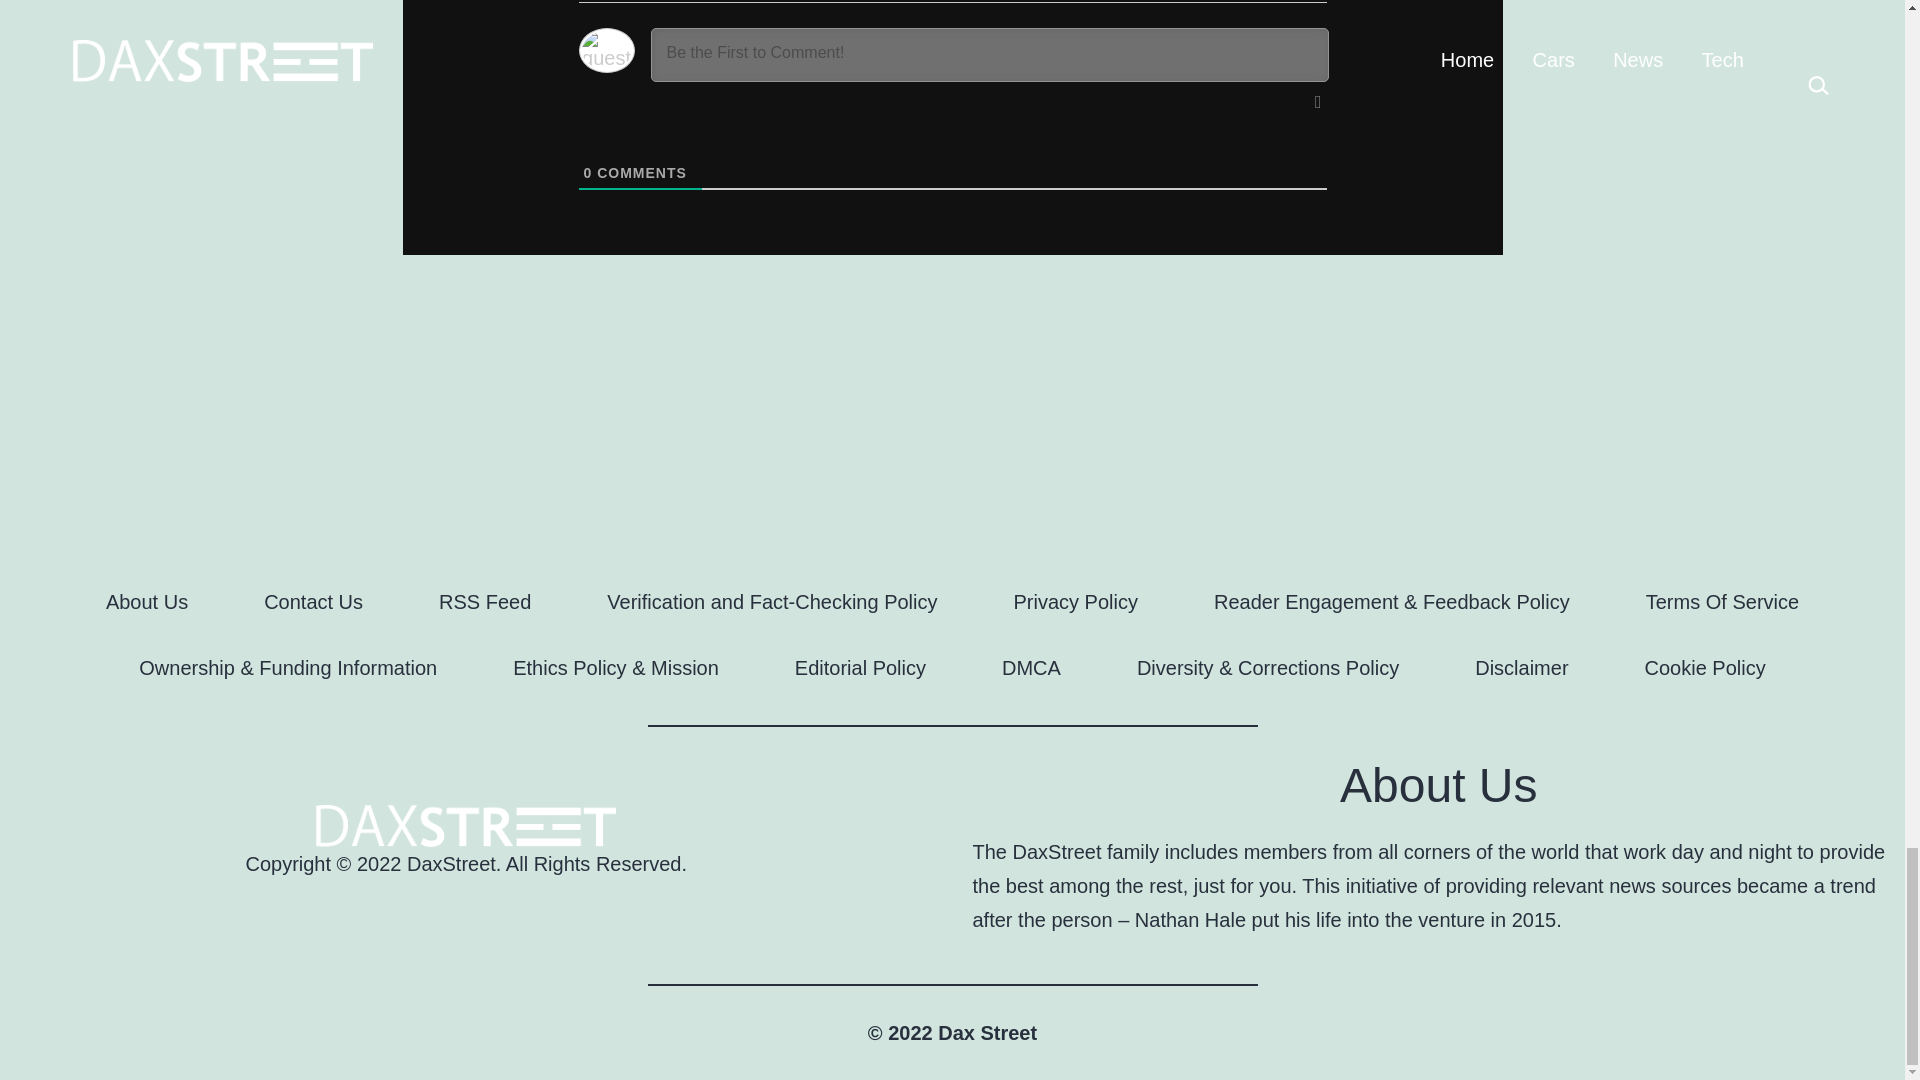  What do you see at coordinates (1521, 668) in the screenshot?
I see `Disclaimer` at bounding box center [1521, 668].